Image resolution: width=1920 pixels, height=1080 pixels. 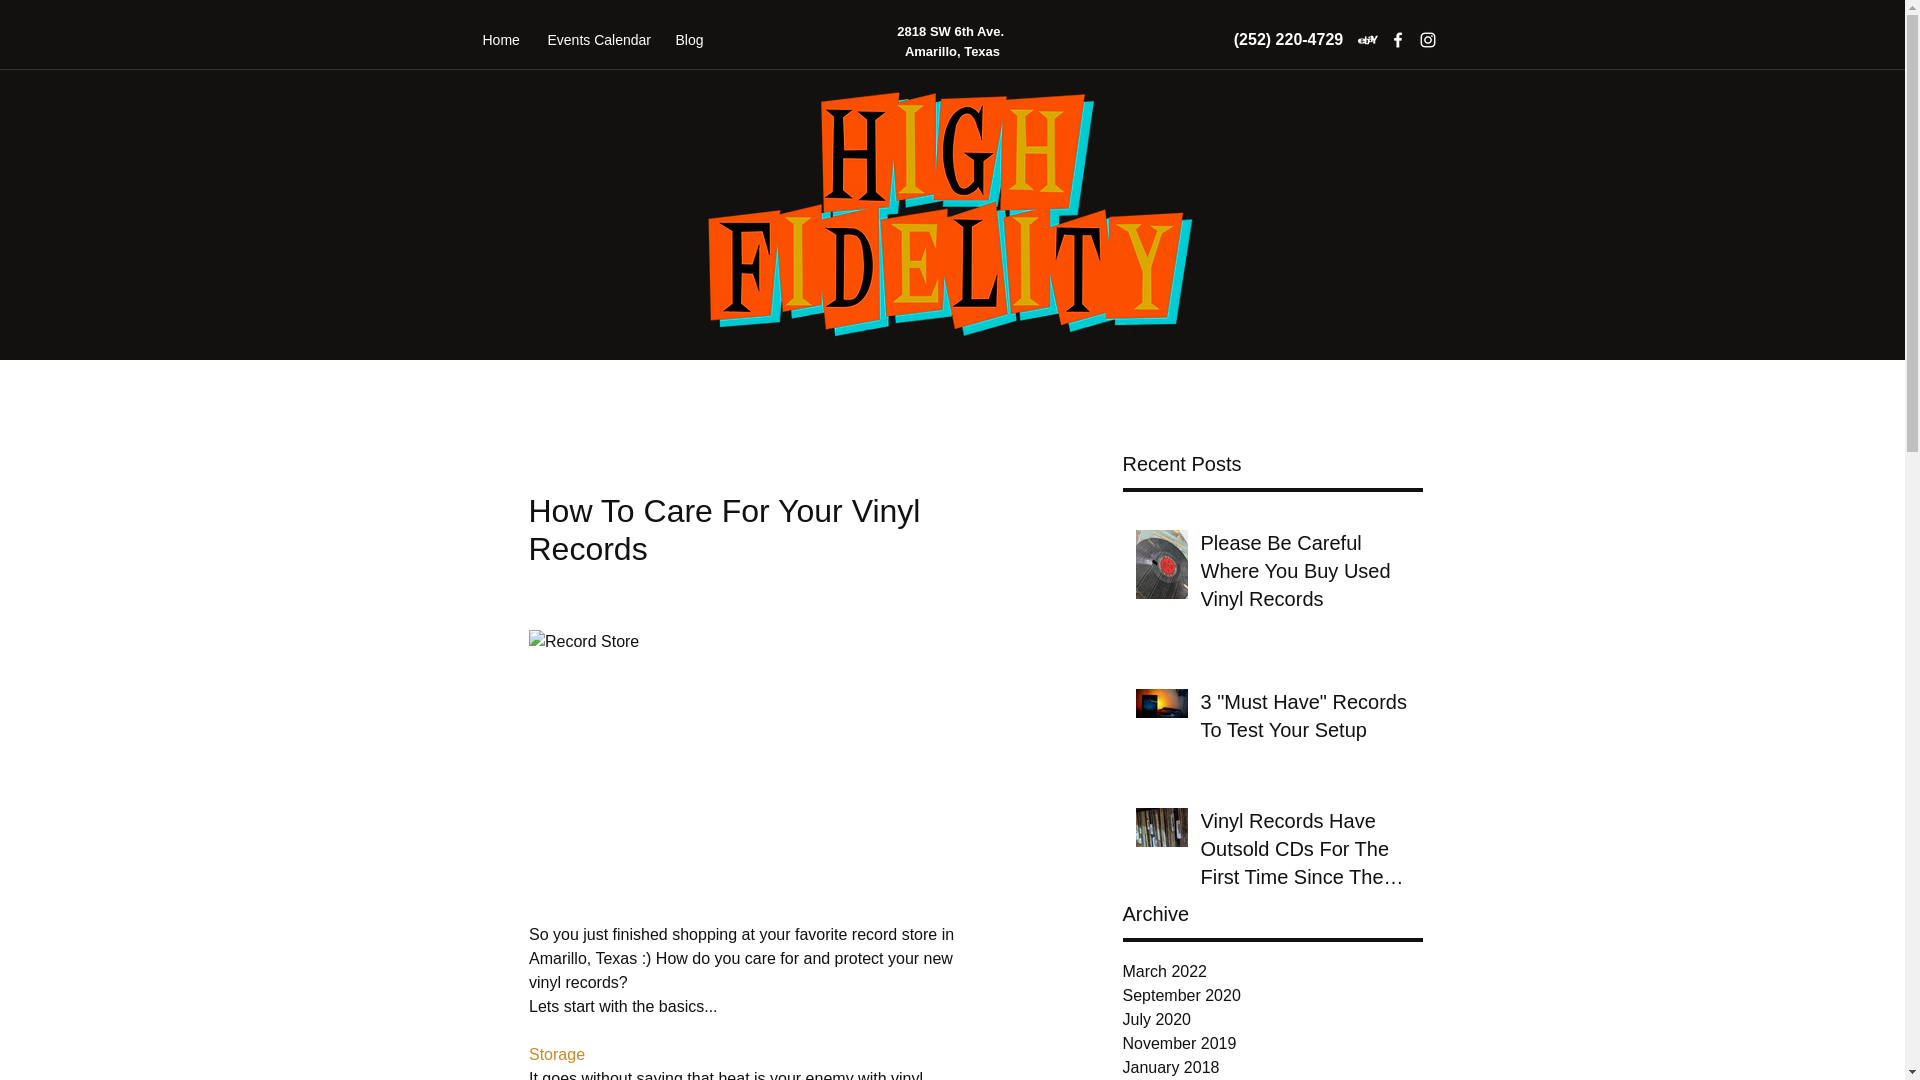 I want to click on January 2018, so click(x=1272, y=1068).